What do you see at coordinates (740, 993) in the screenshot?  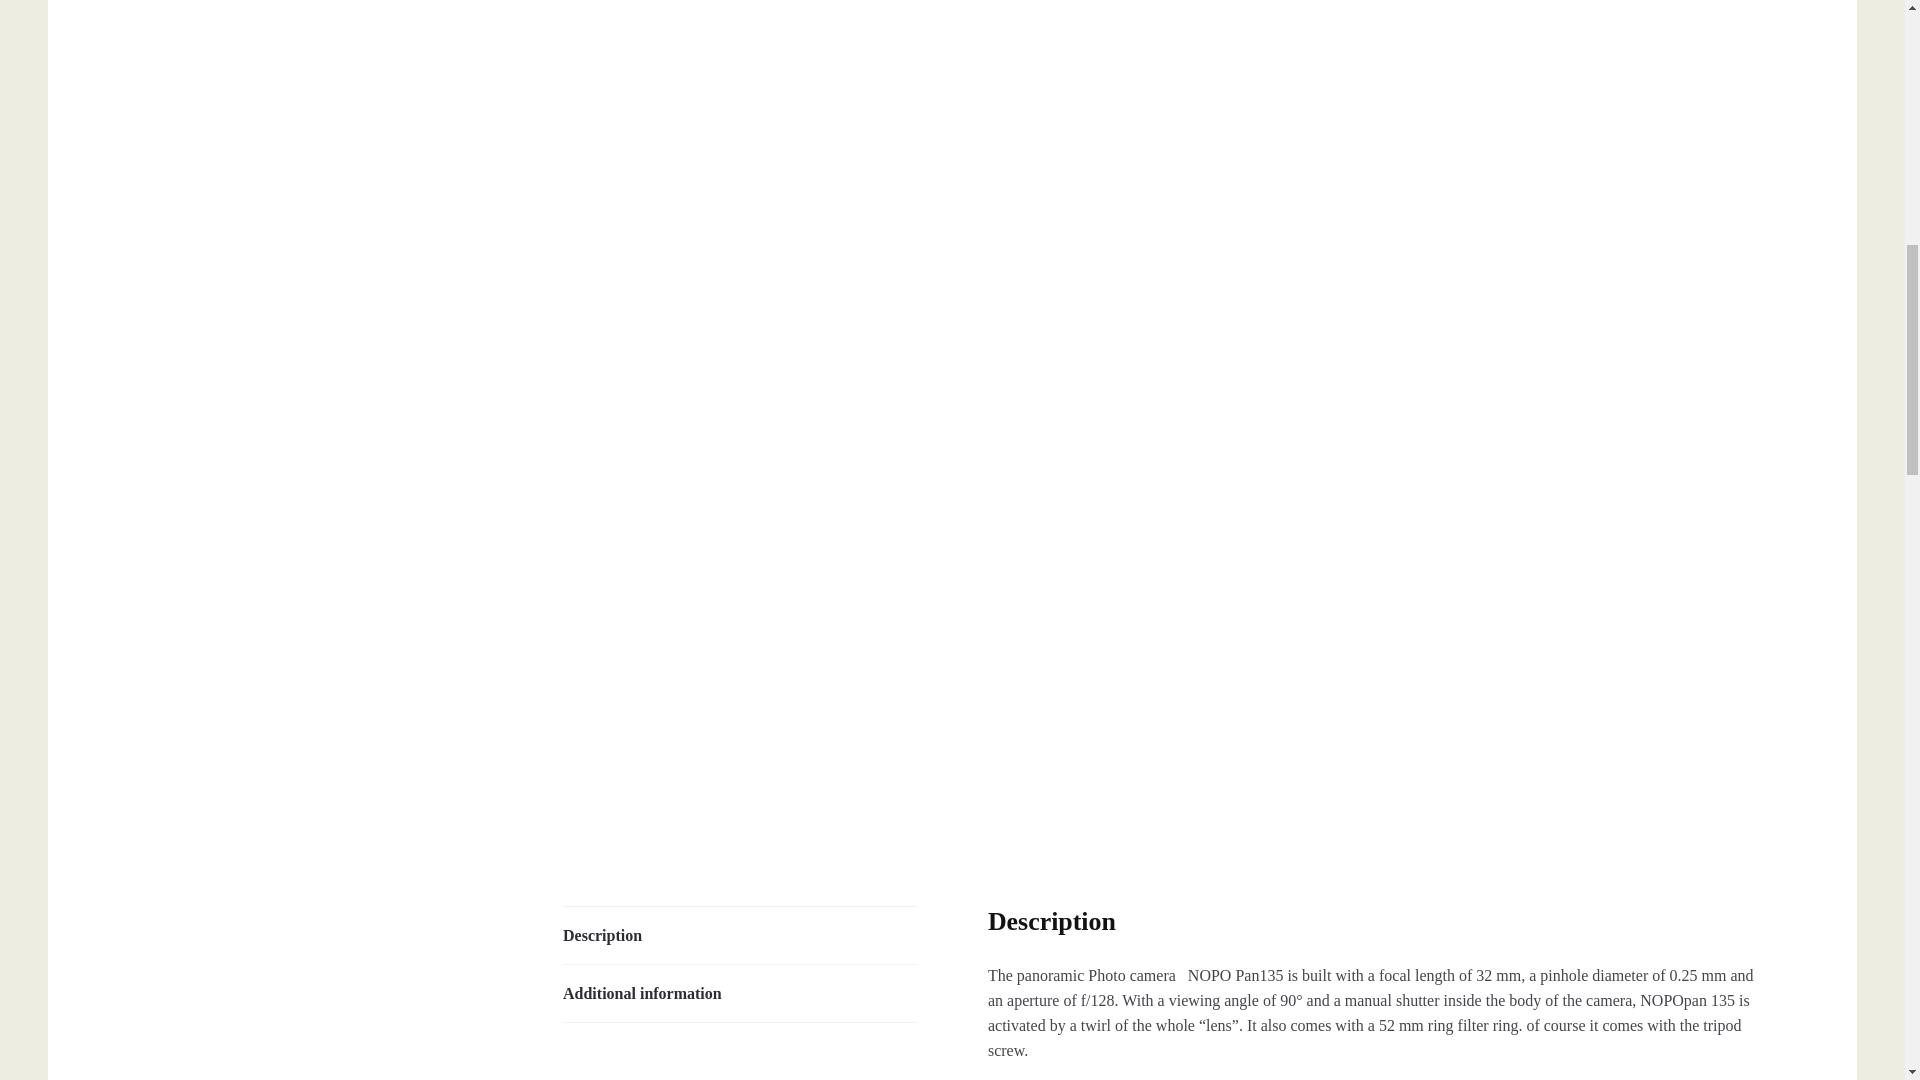 I see `Additional information` at bounding box center [740, 993].